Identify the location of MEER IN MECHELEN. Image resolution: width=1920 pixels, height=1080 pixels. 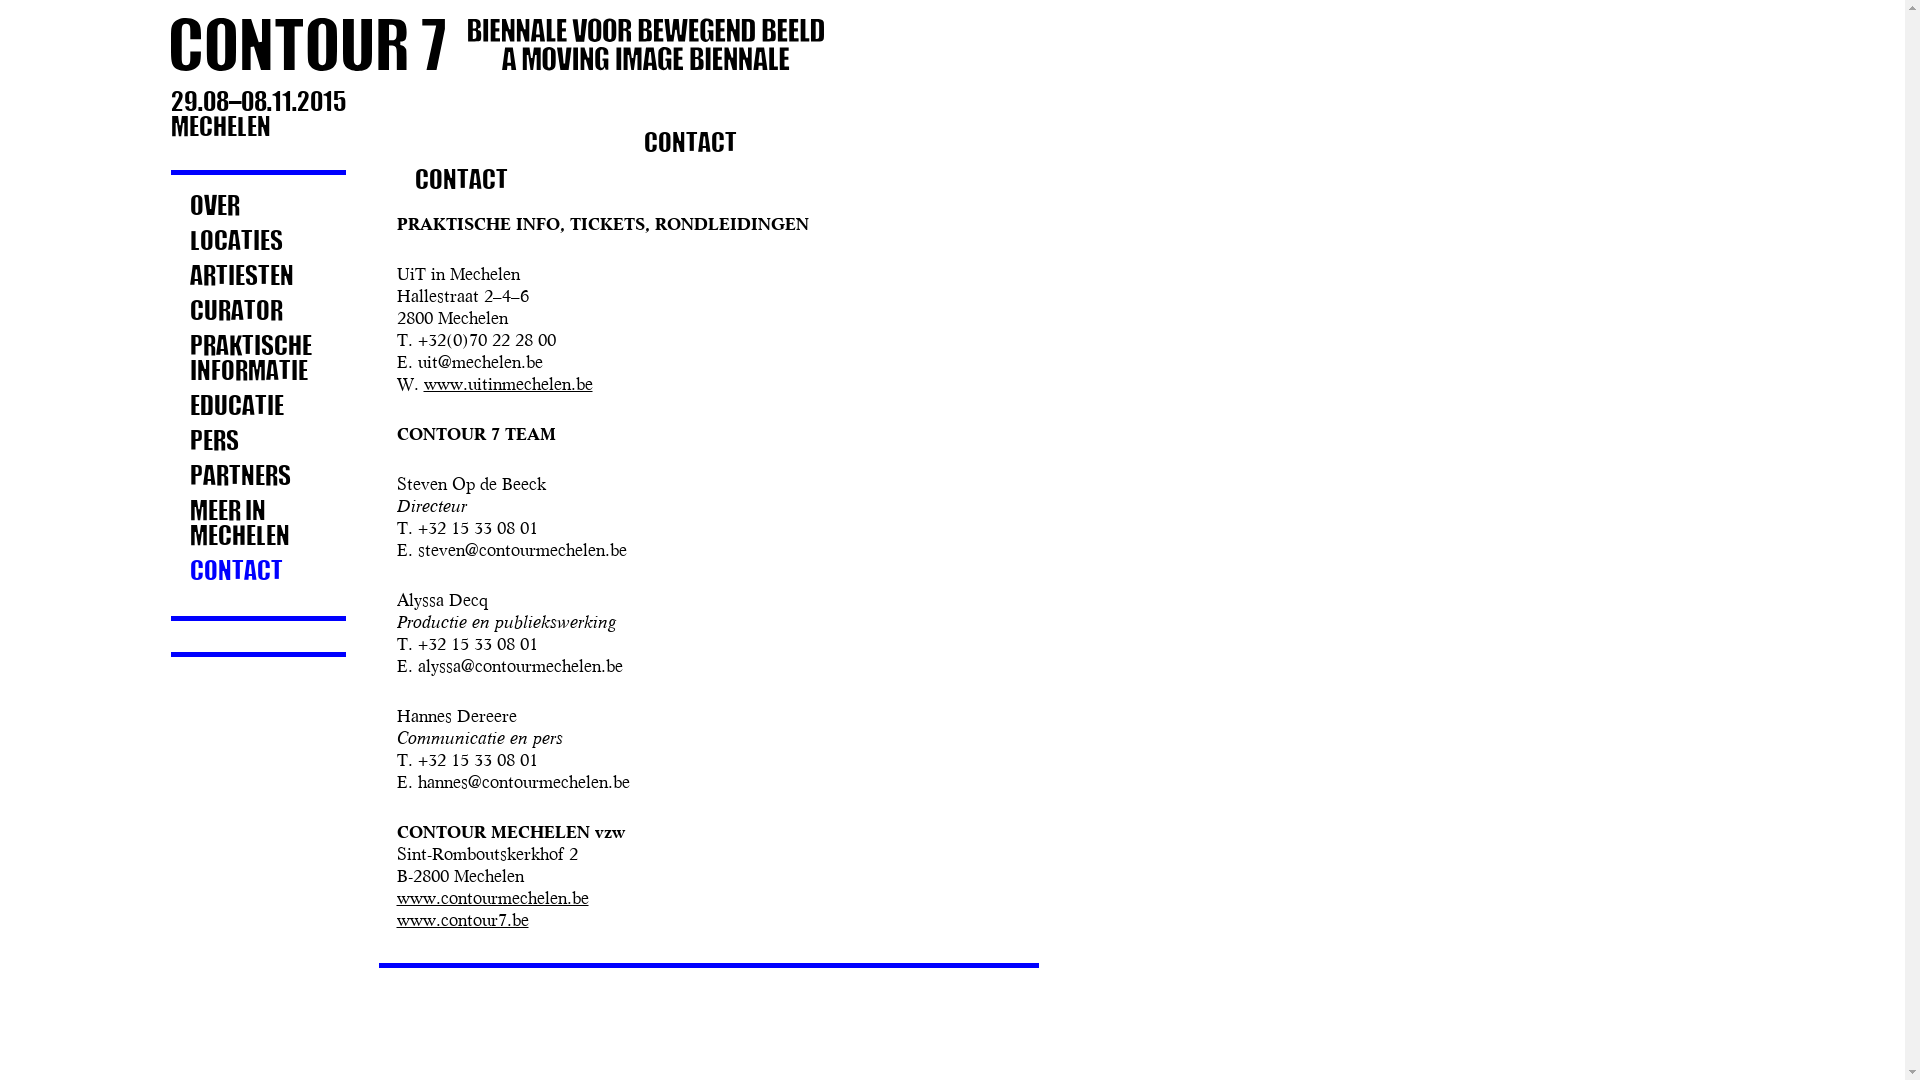
(258, 524).